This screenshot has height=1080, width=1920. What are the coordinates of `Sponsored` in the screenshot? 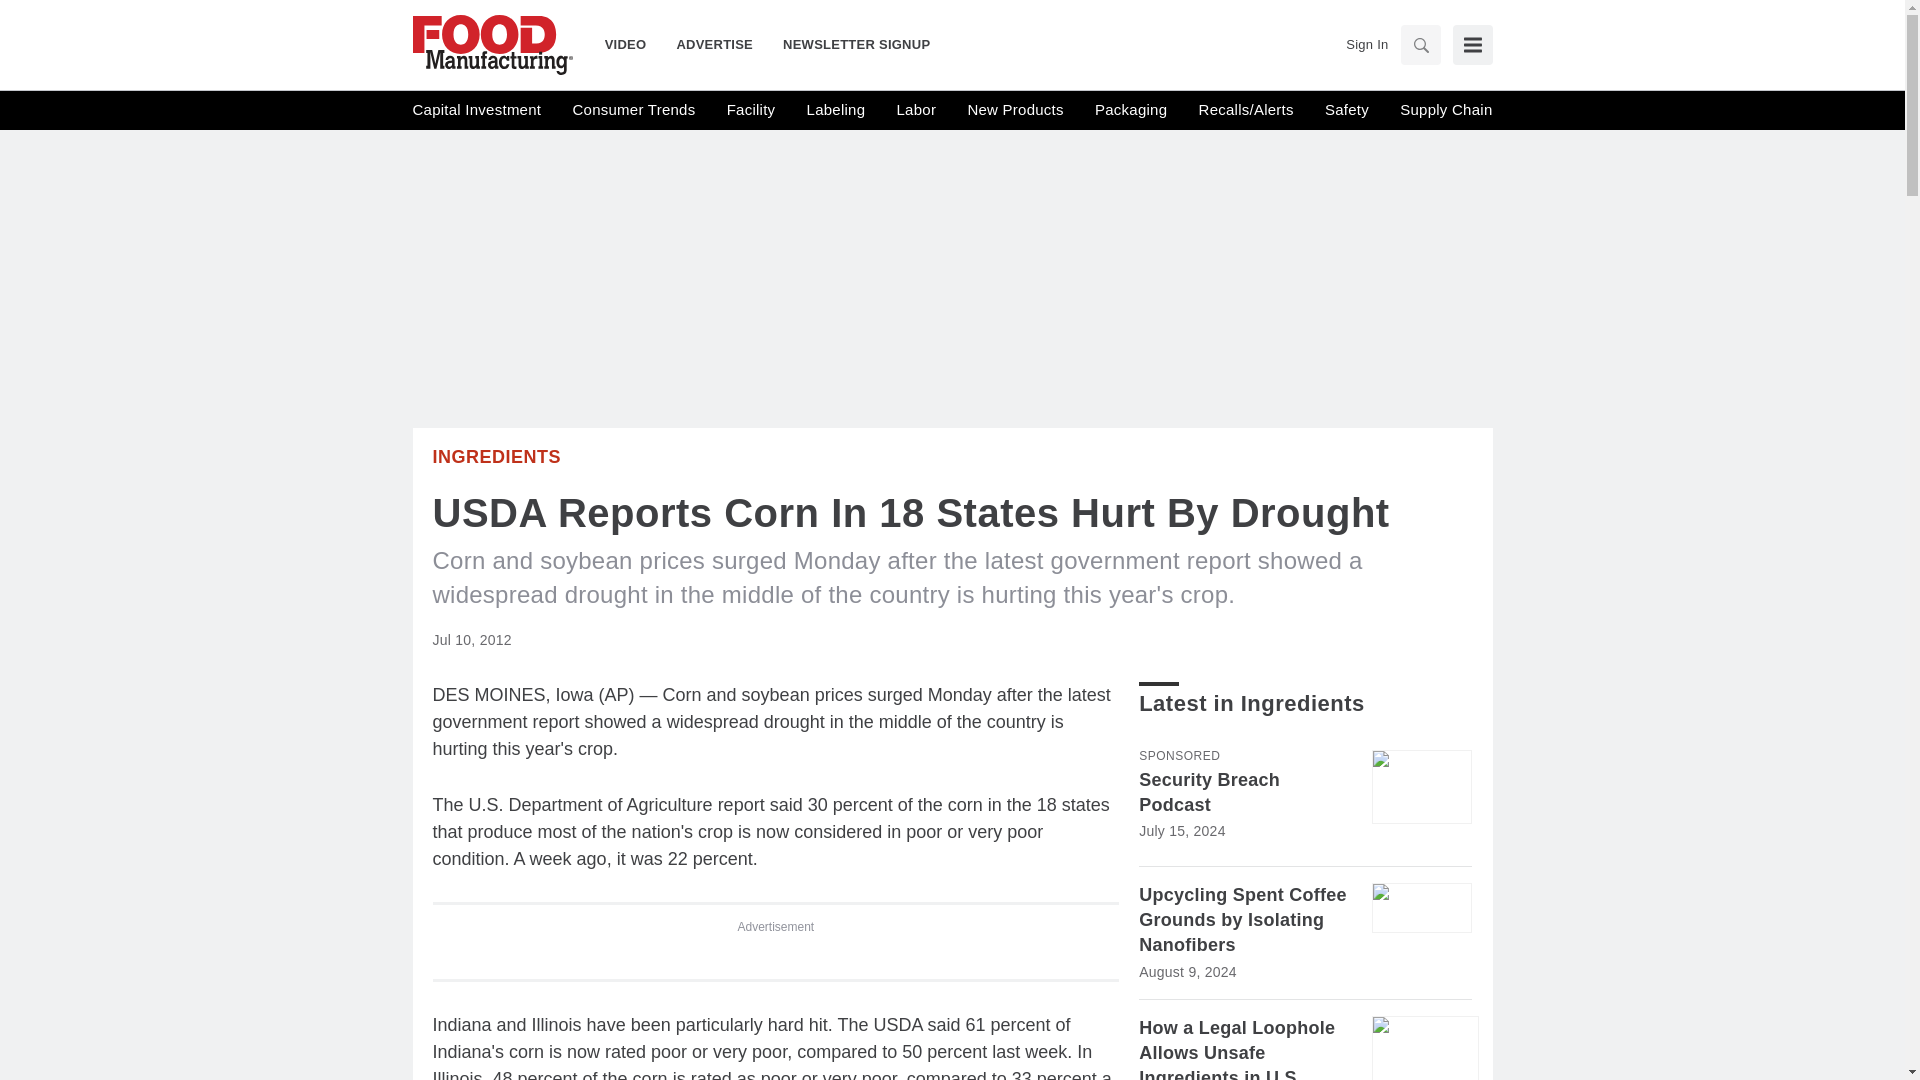 It's located at (1178, 756).